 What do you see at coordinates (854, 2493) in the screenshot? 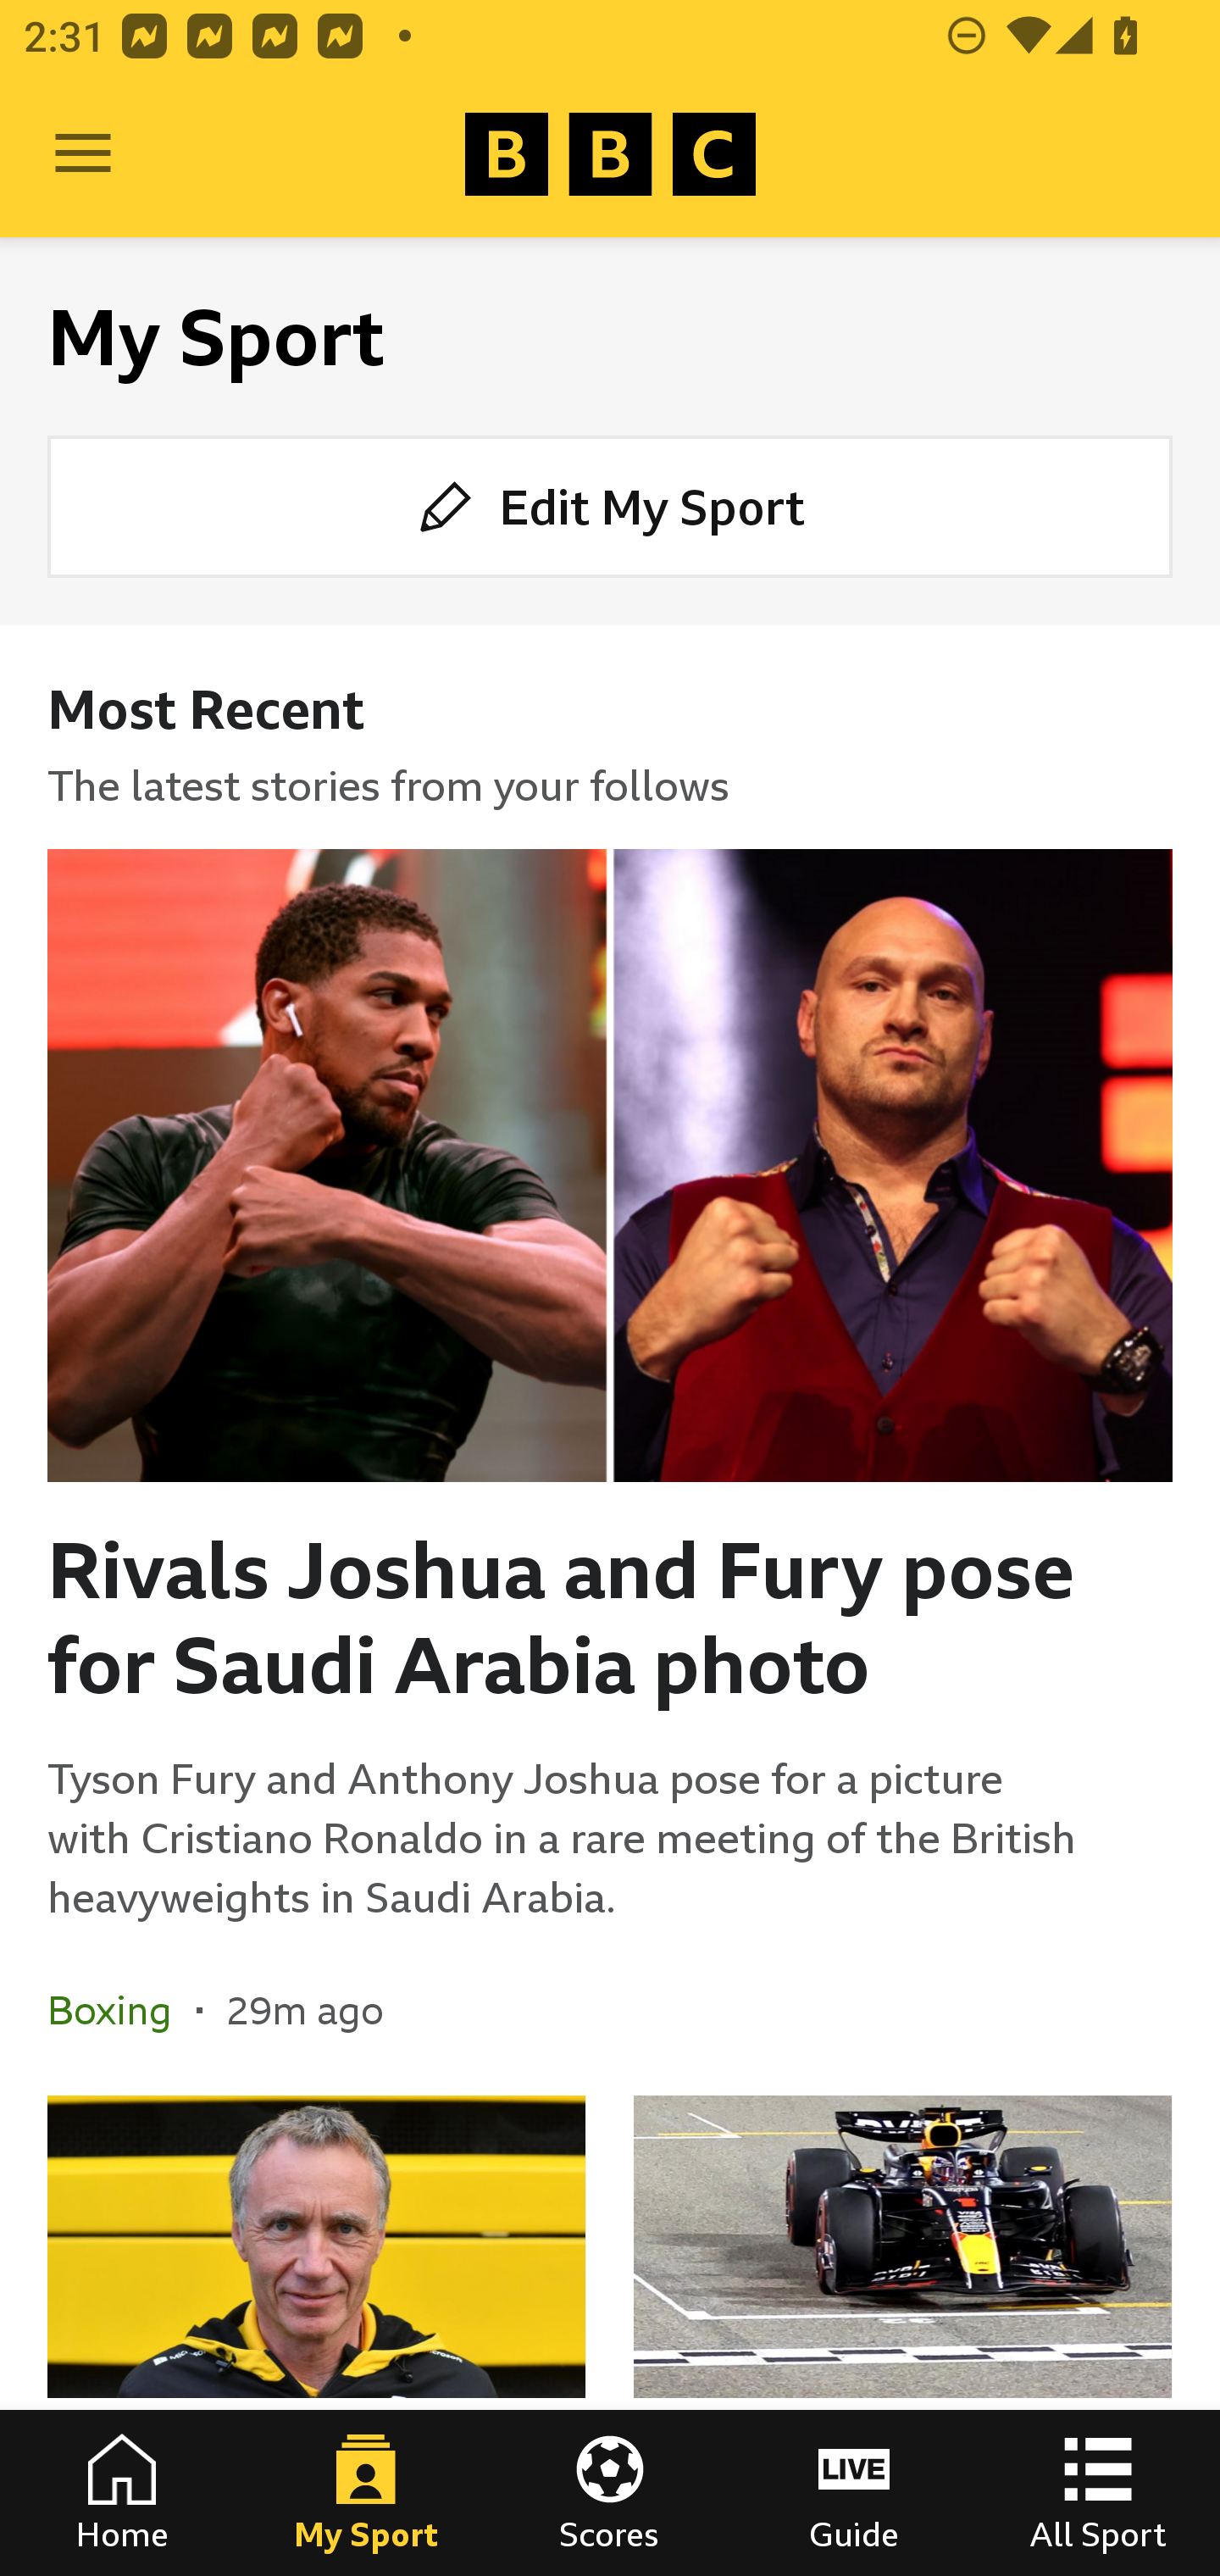
I see `Guide` at bounding box center [854, 2493].